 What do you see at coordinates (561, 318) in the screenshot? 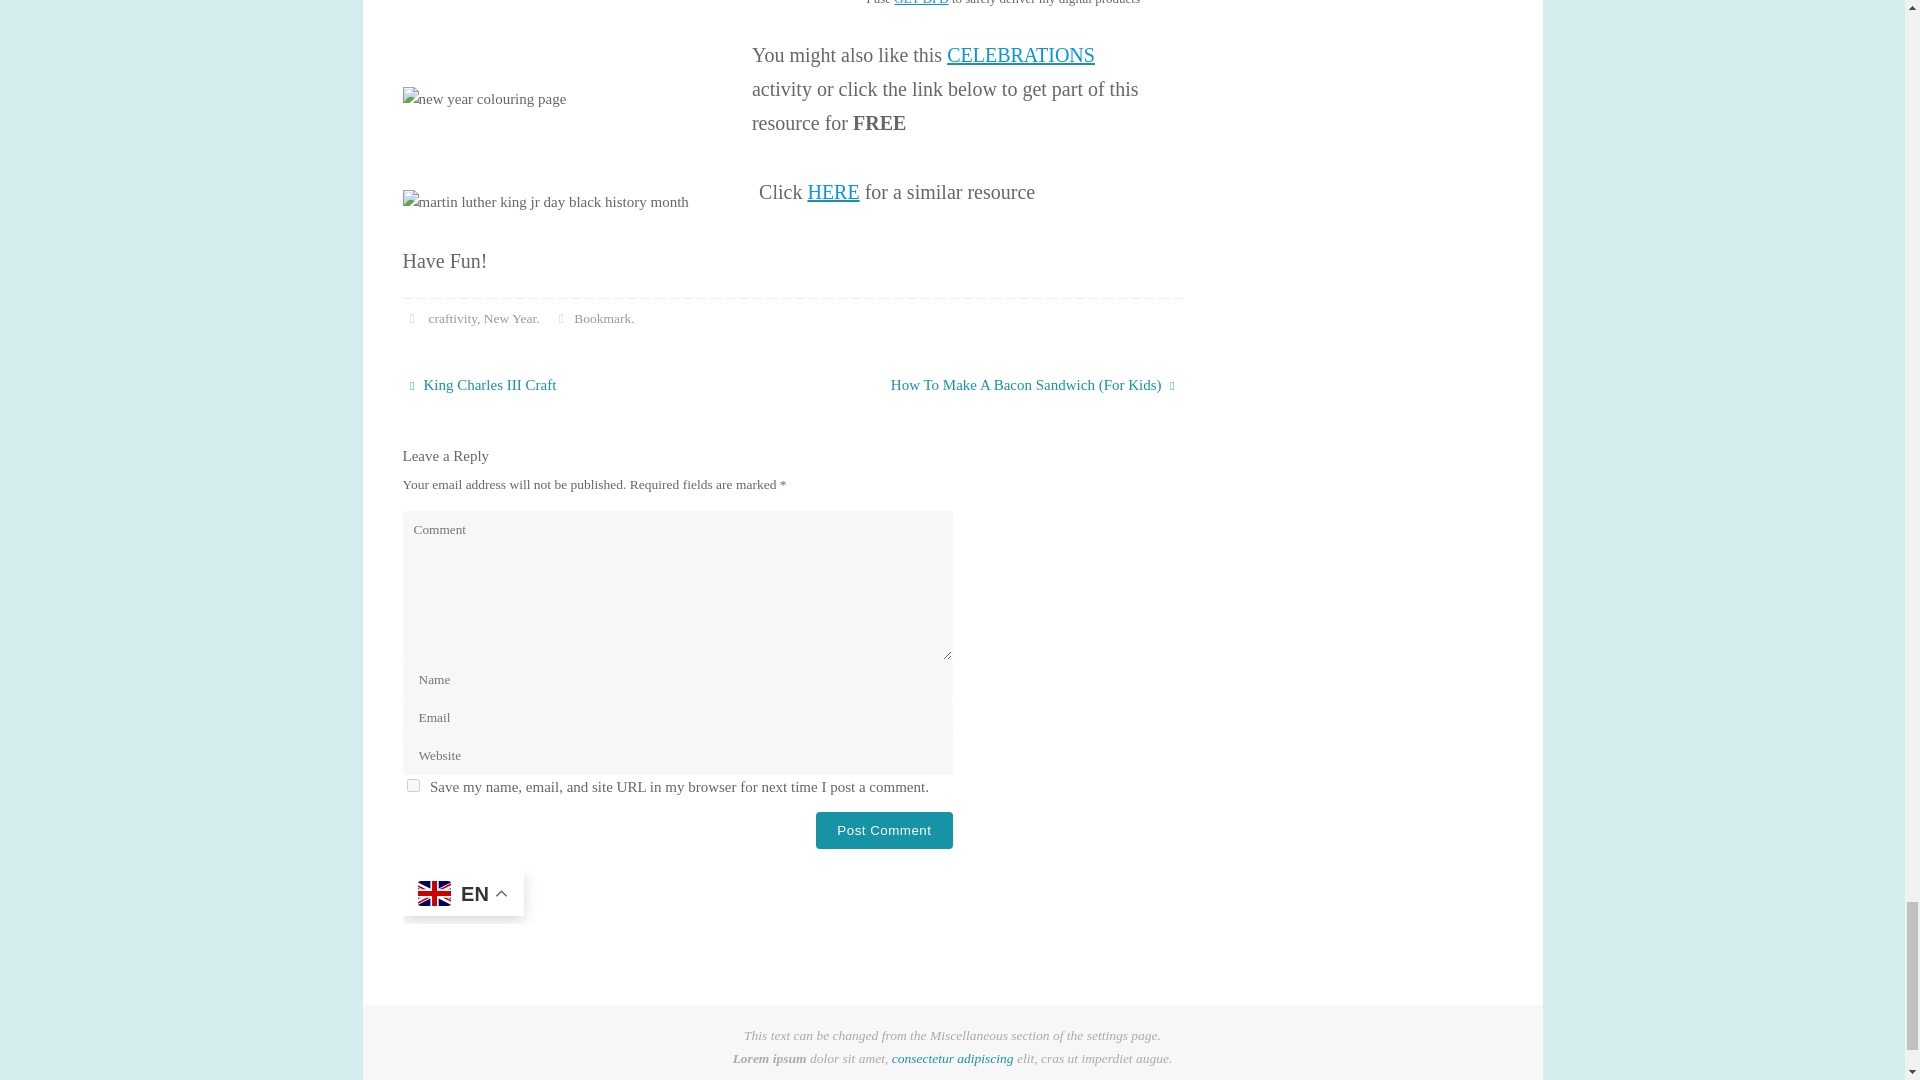
I see ` Bookmark the permalink` at bounding box center [561, 318].